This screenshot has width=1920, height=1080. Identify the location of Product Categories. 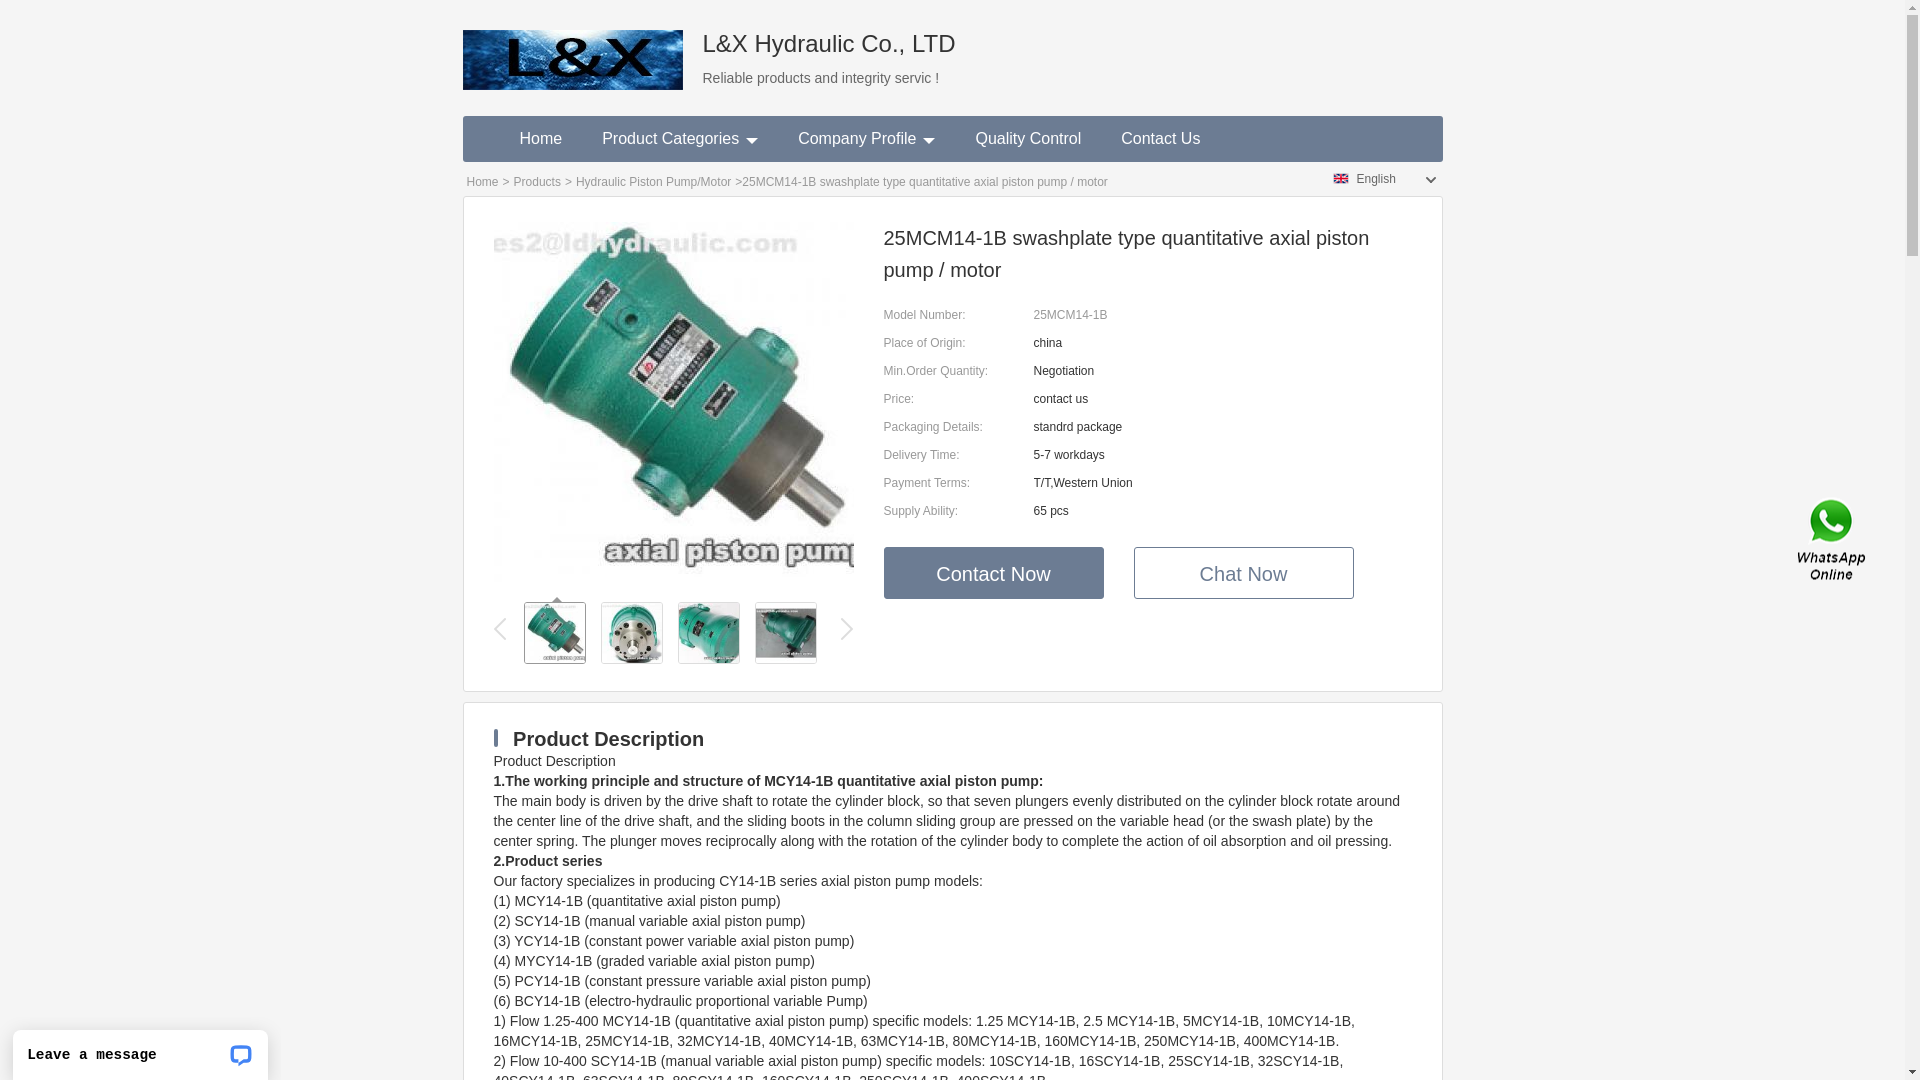
(680, 139).